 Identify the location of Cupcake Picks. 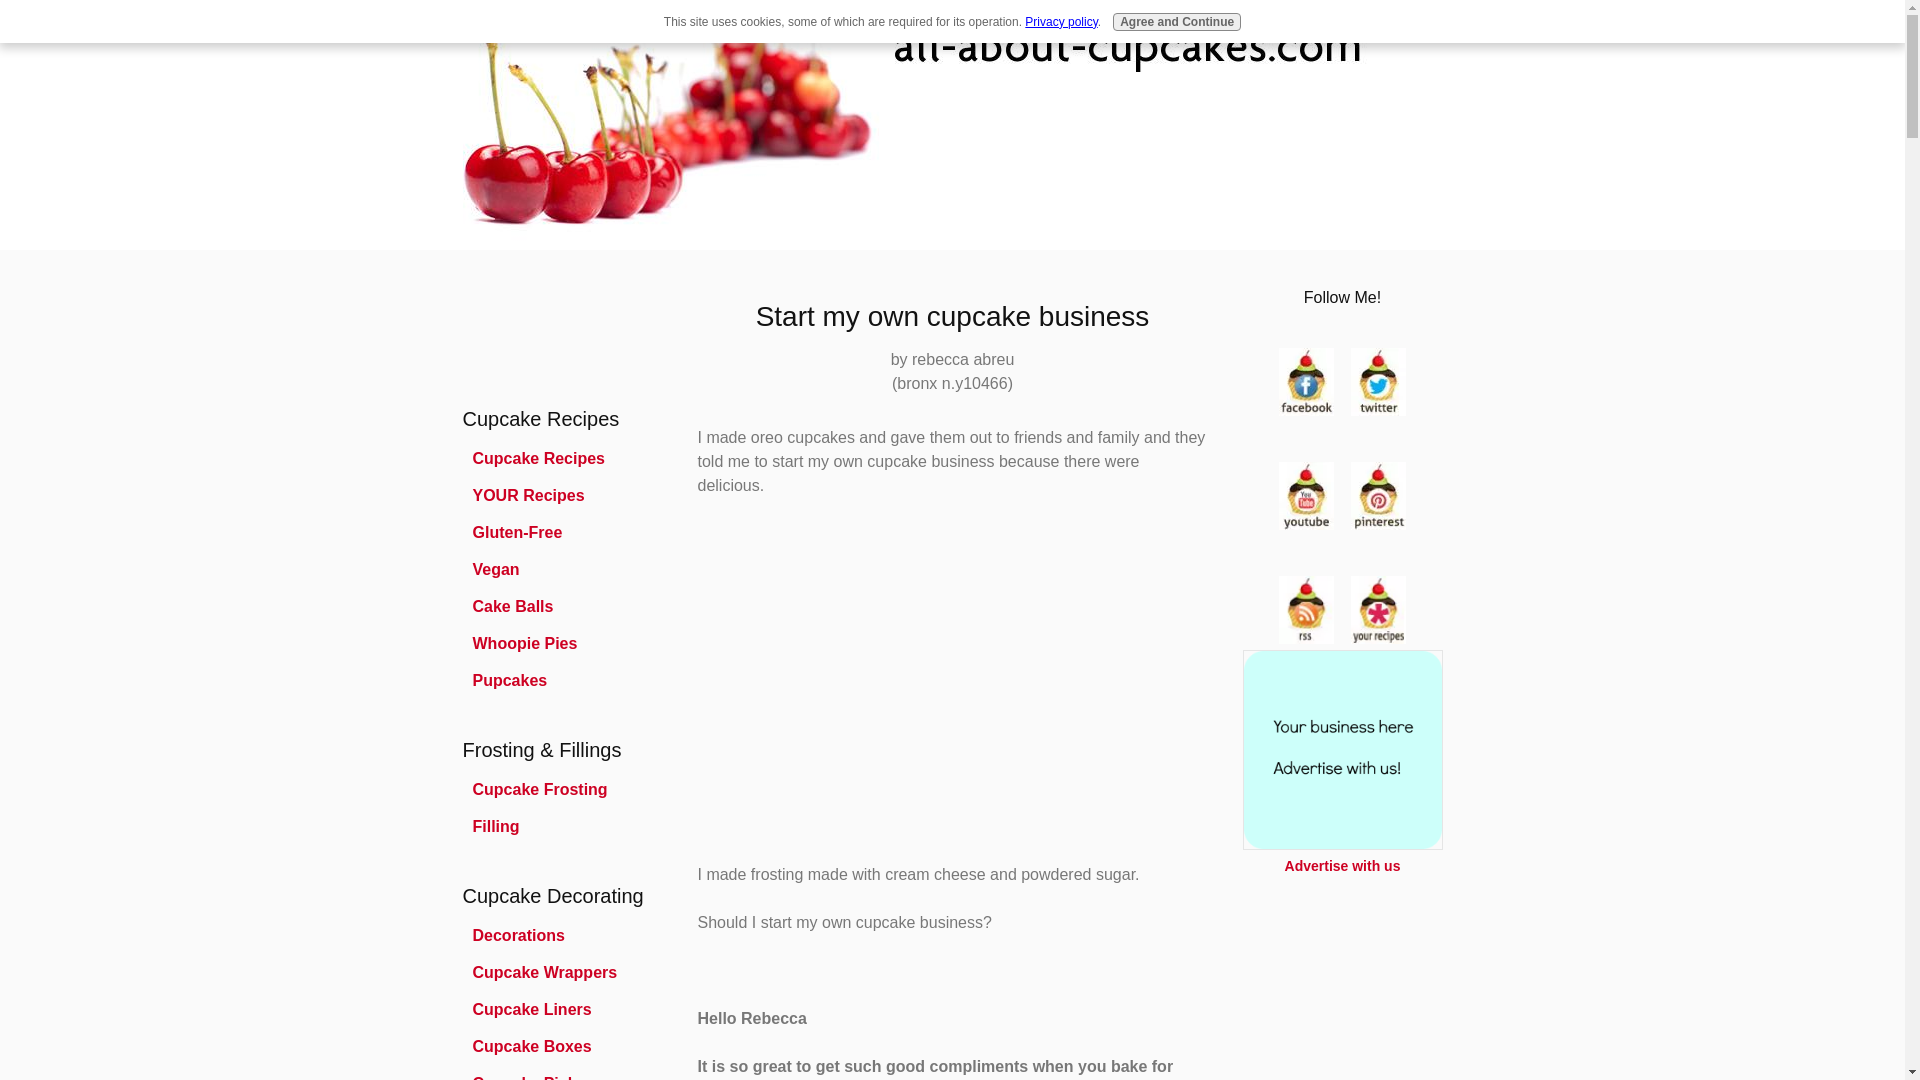
(562, 1074).